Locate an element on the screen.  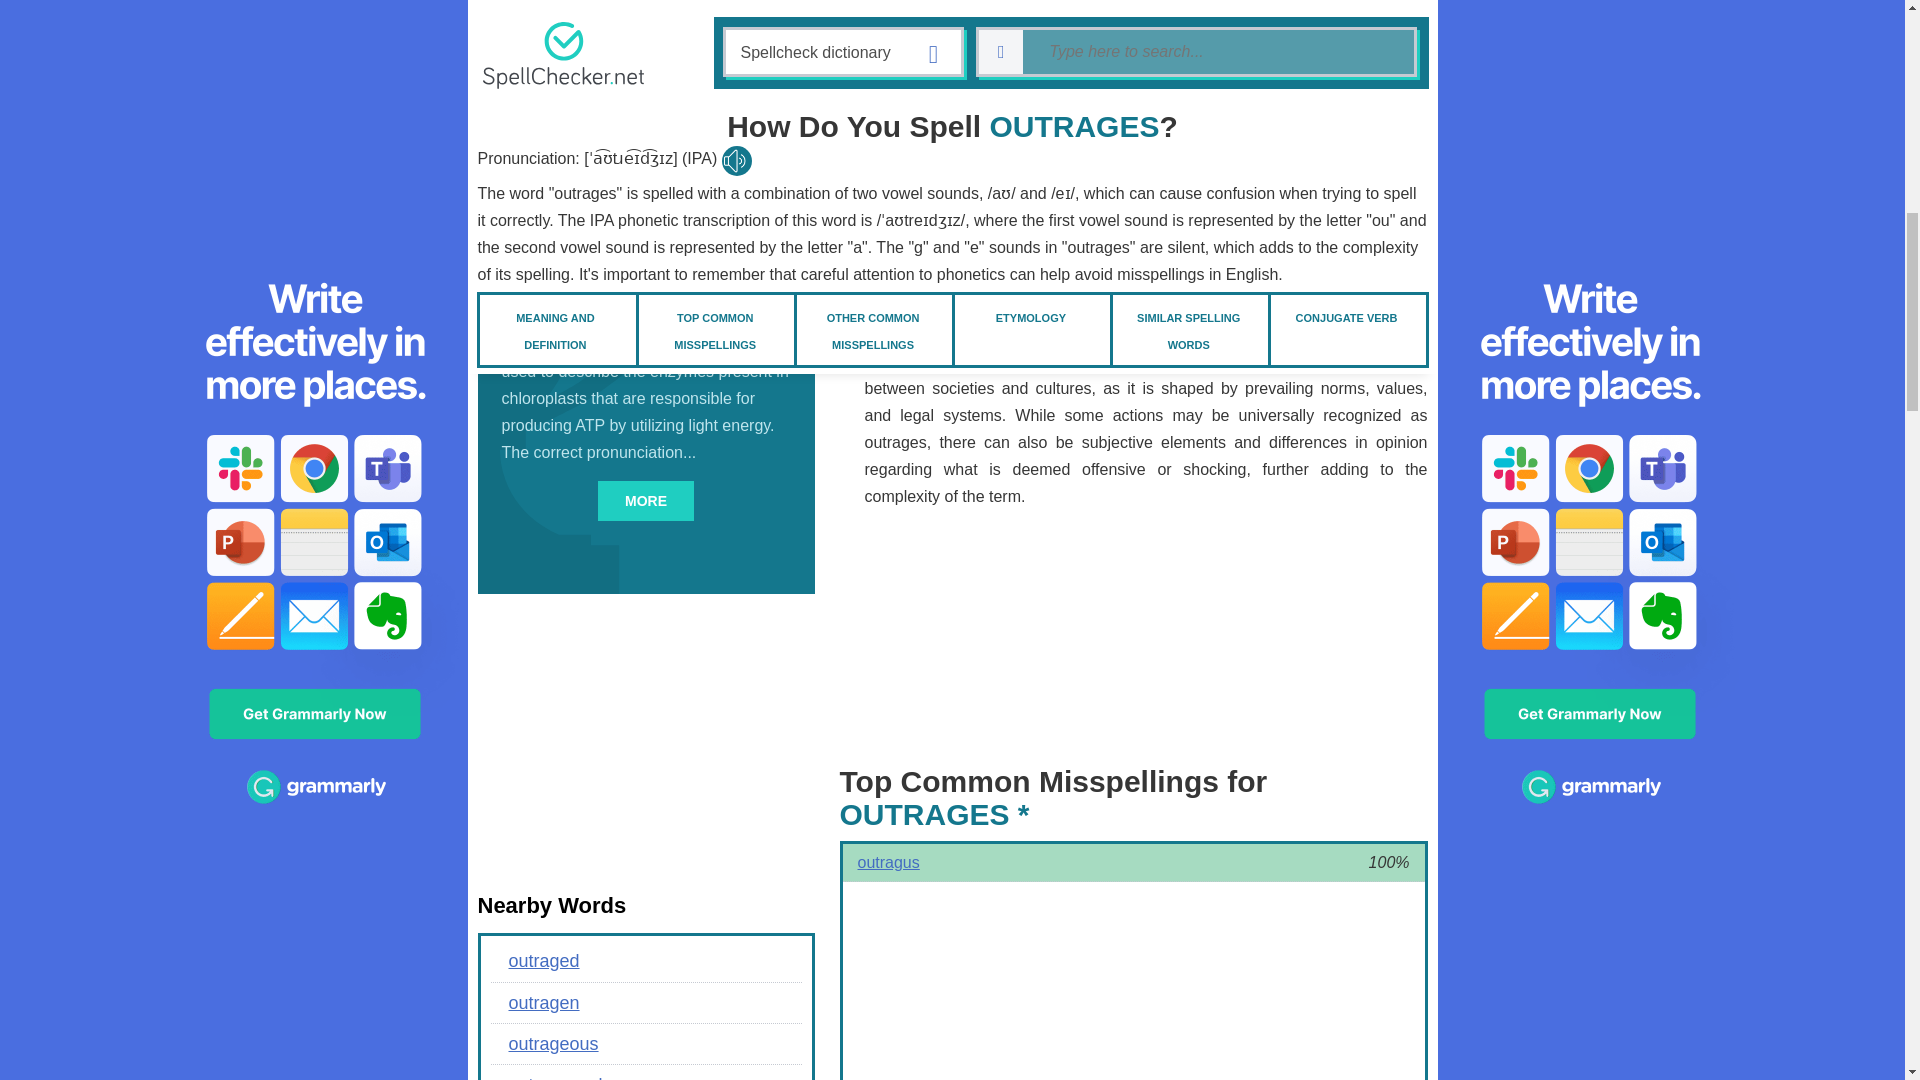
outrageously is located at coordinates (644, 1072).